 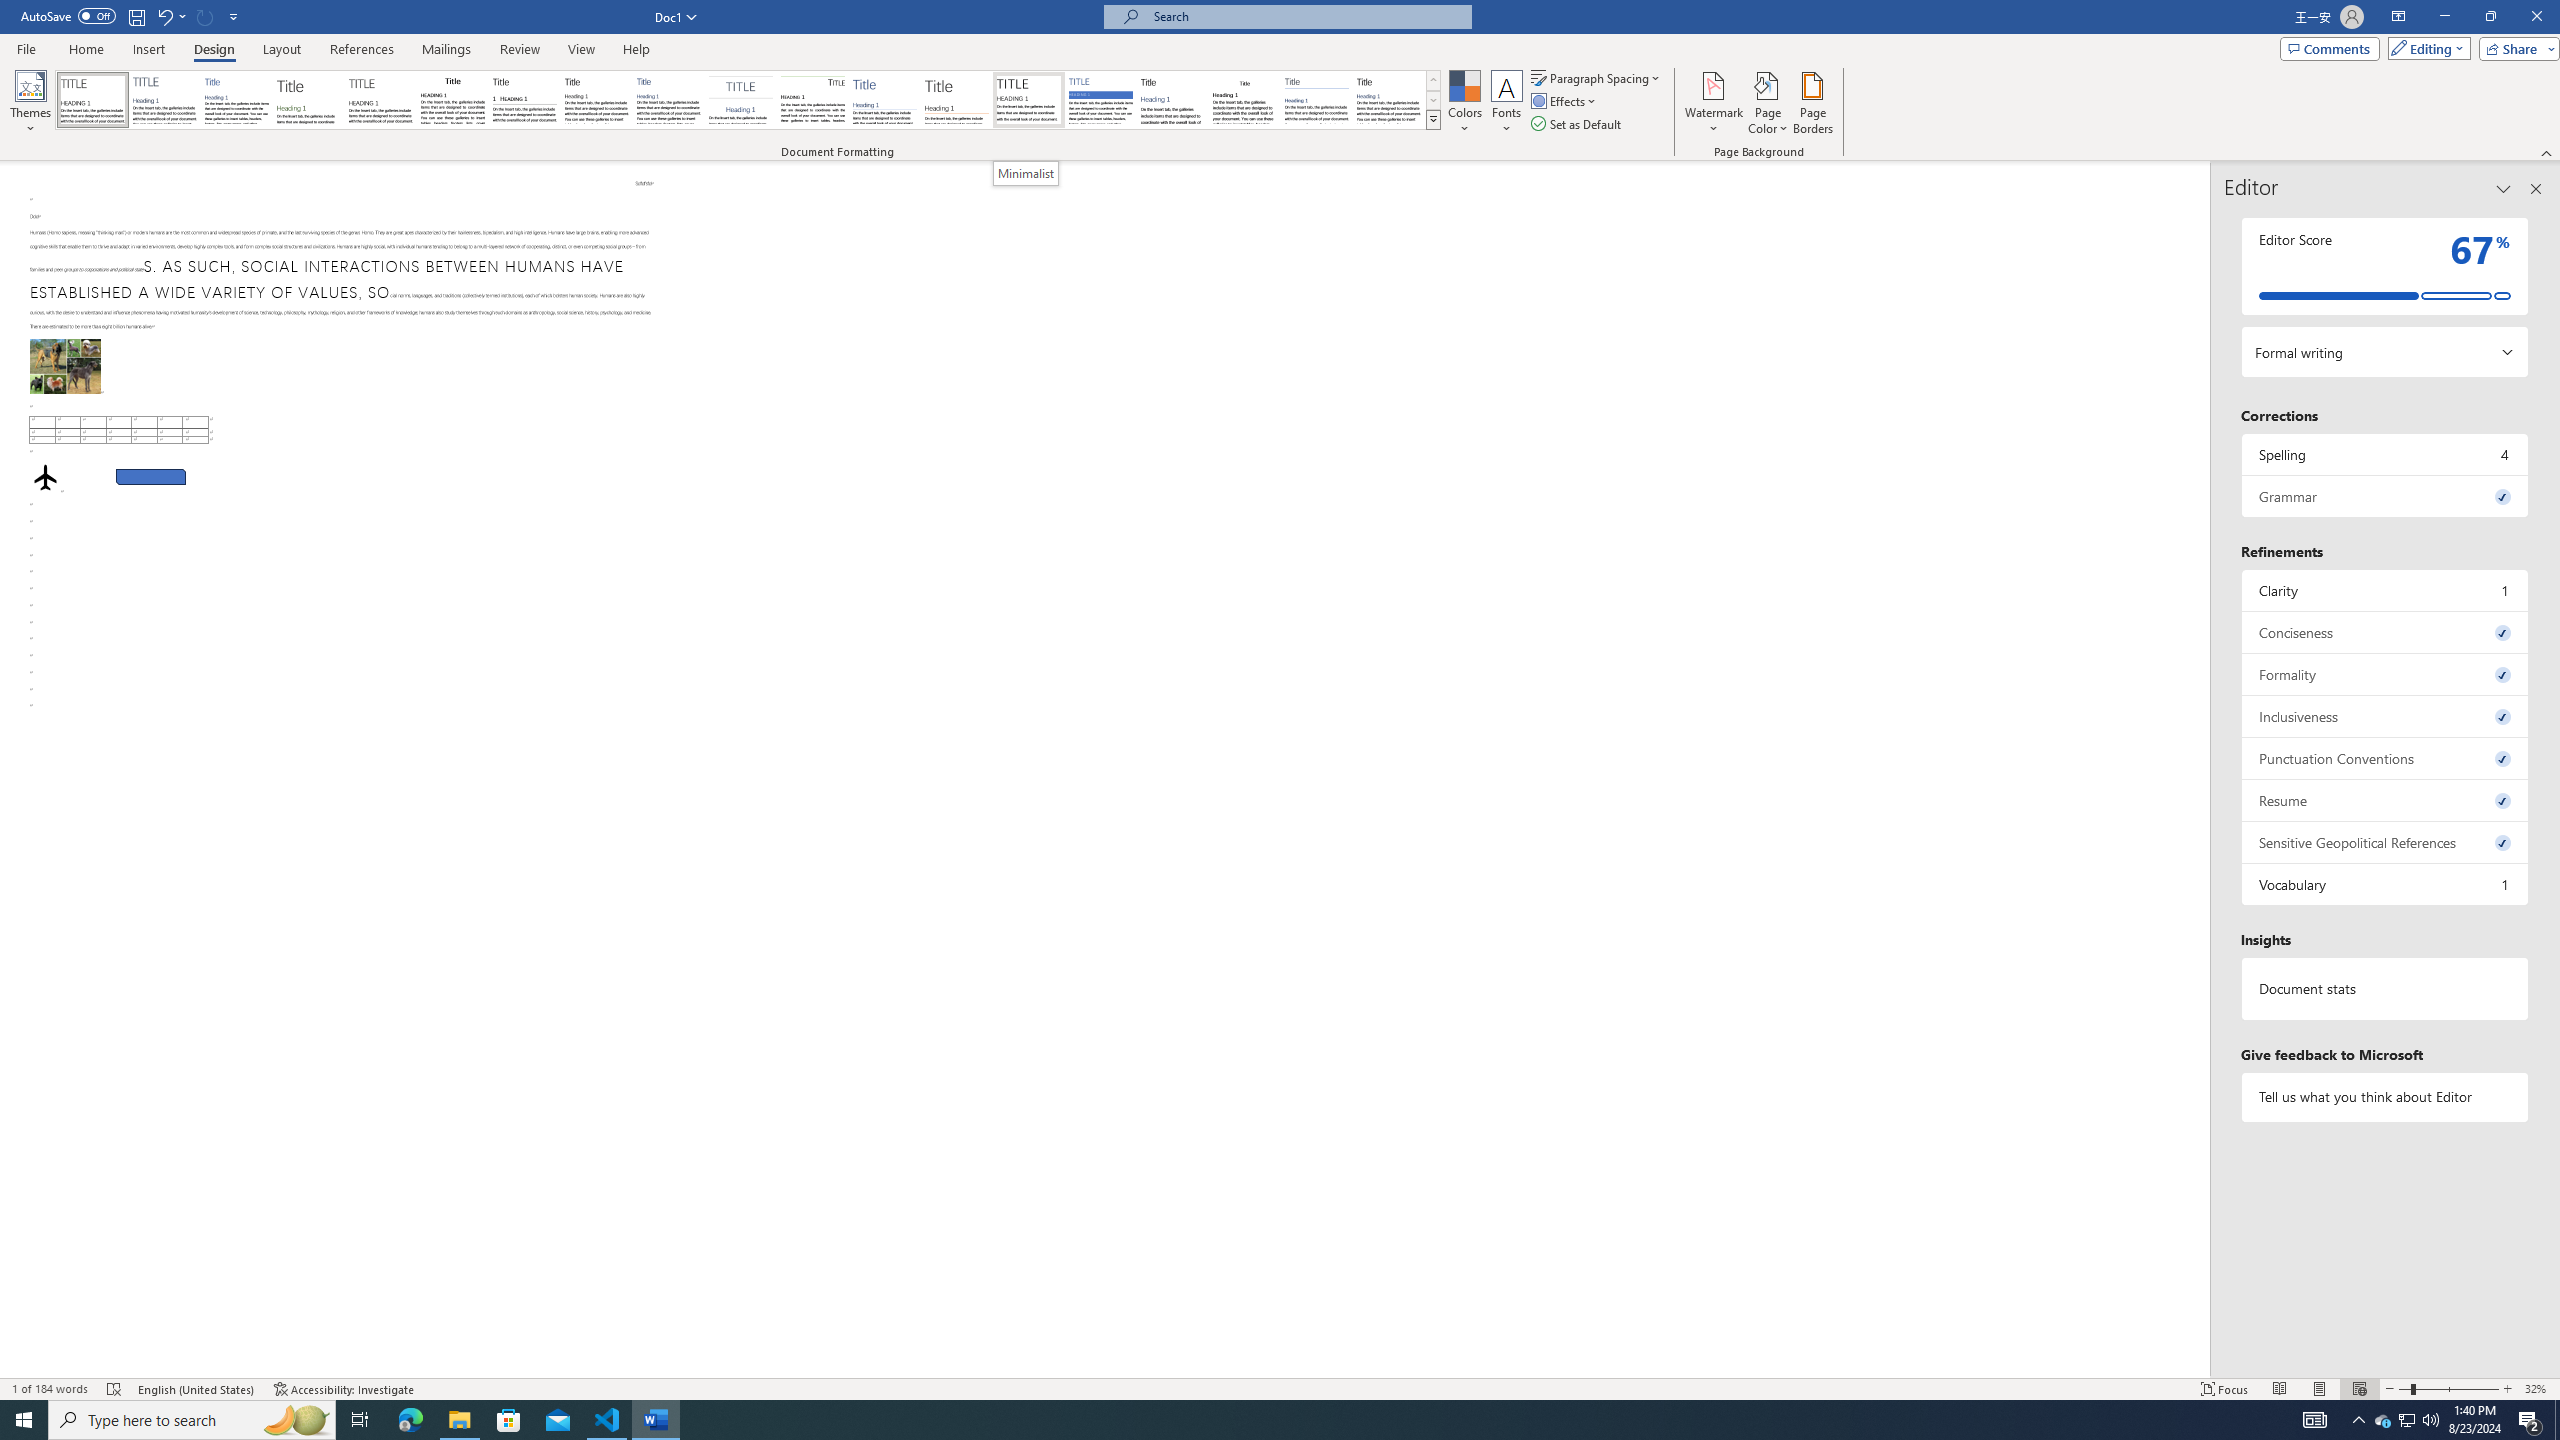 What do you see at coordinates (1433, 119) in the screenshot?
I see `Style Set` at bounding box center [1433, 119].